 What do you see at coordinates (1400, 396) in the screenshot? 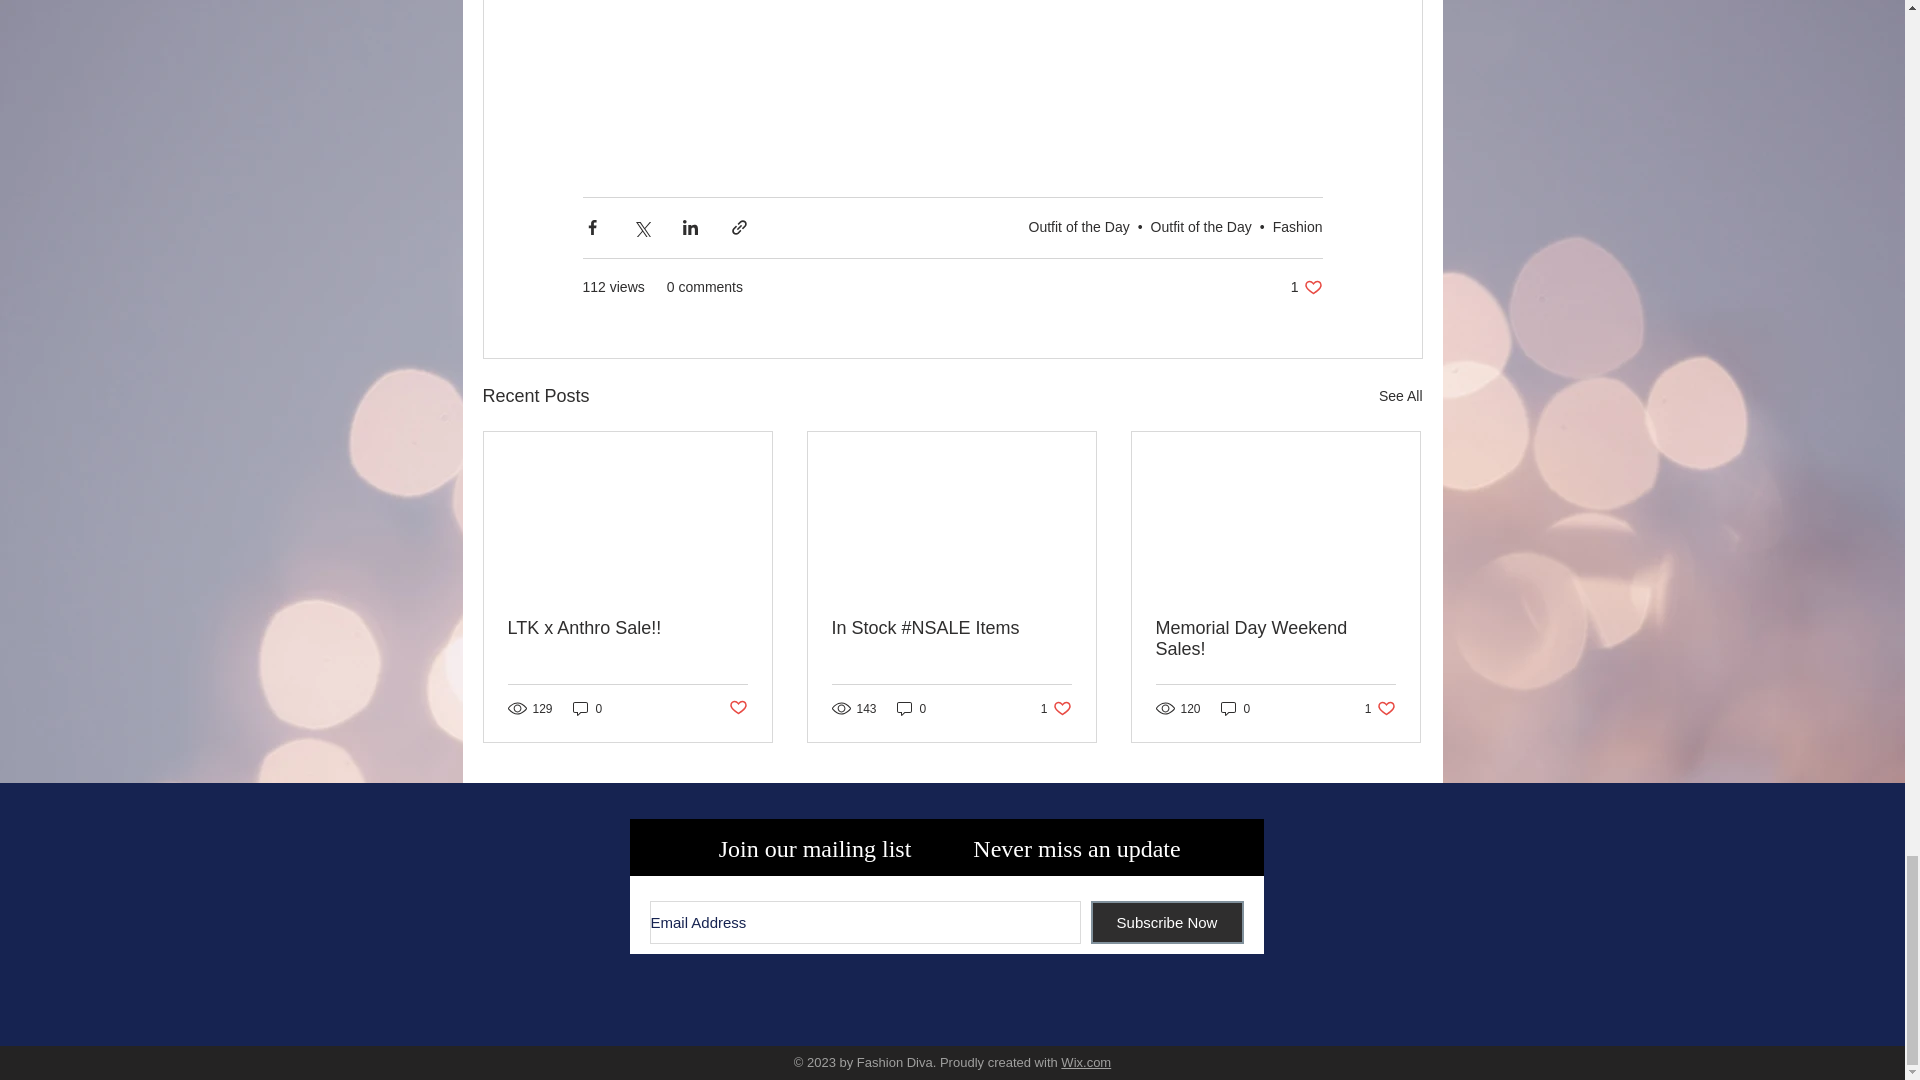
I see `Memorial Day Weekend Sales!` at bounding box center [1400, 396].